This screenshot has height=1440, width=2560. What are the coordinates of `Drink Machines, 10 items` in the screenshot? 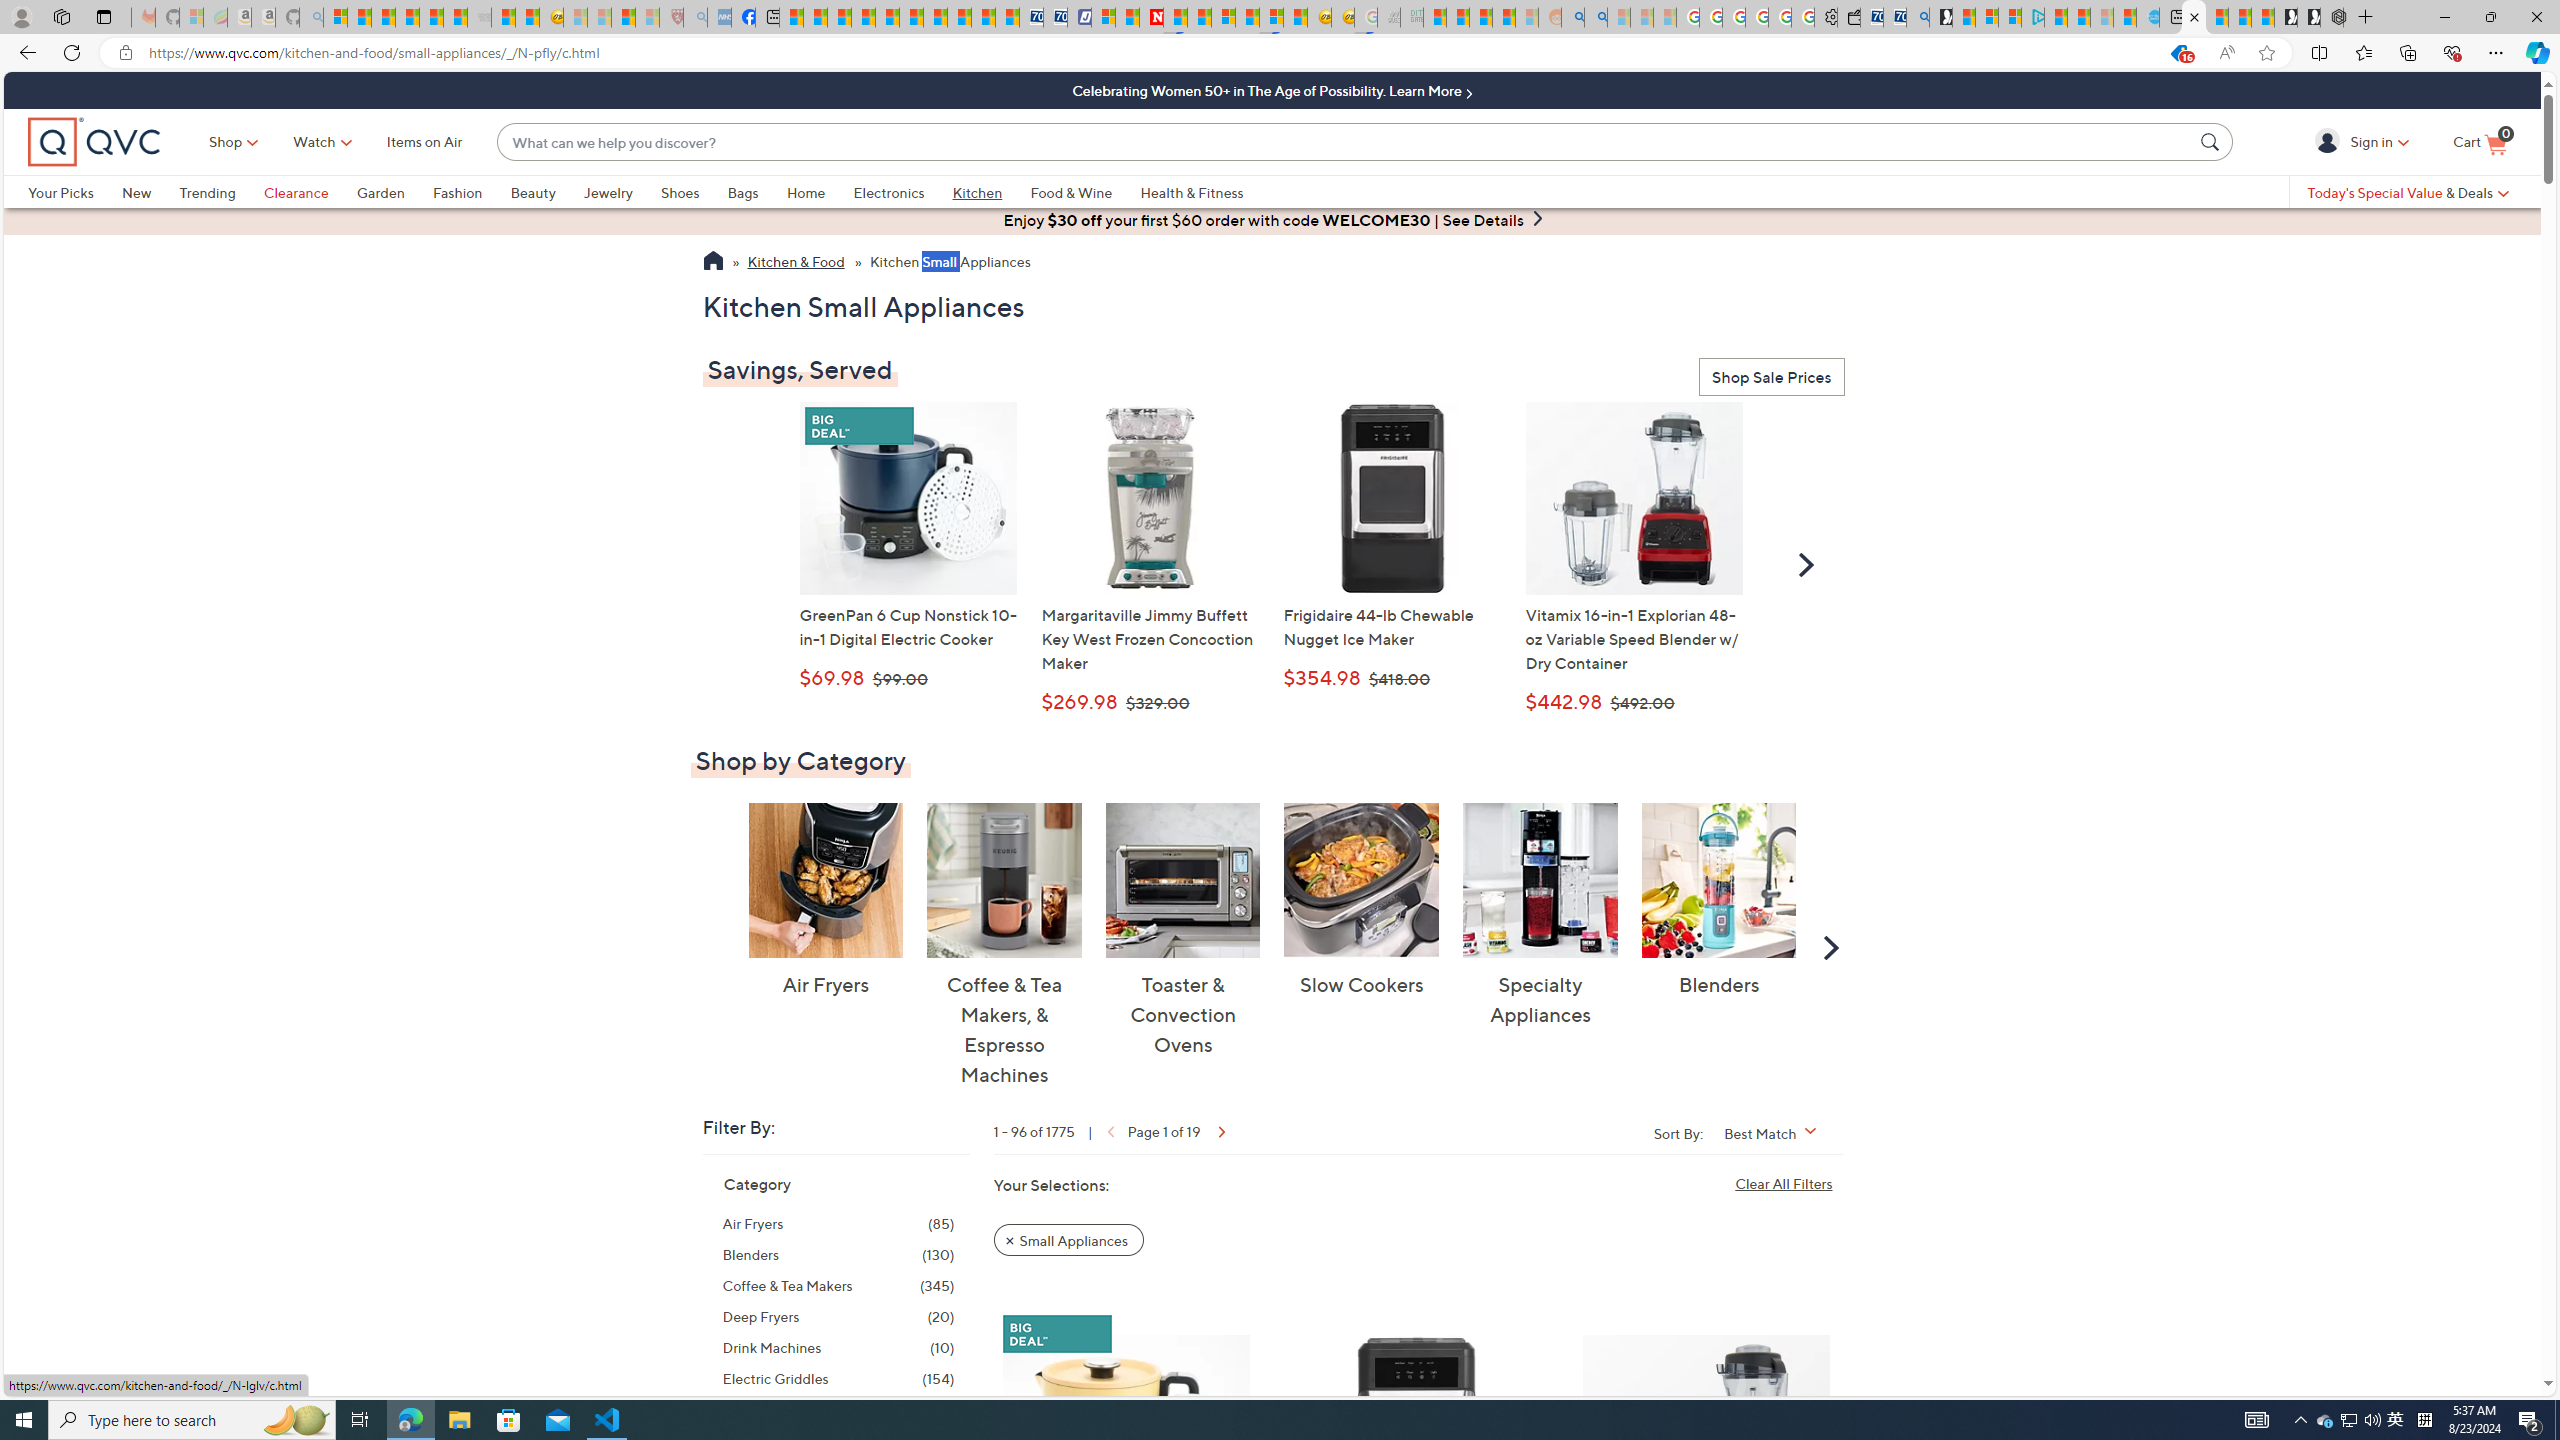 It's located at (838, 1348).